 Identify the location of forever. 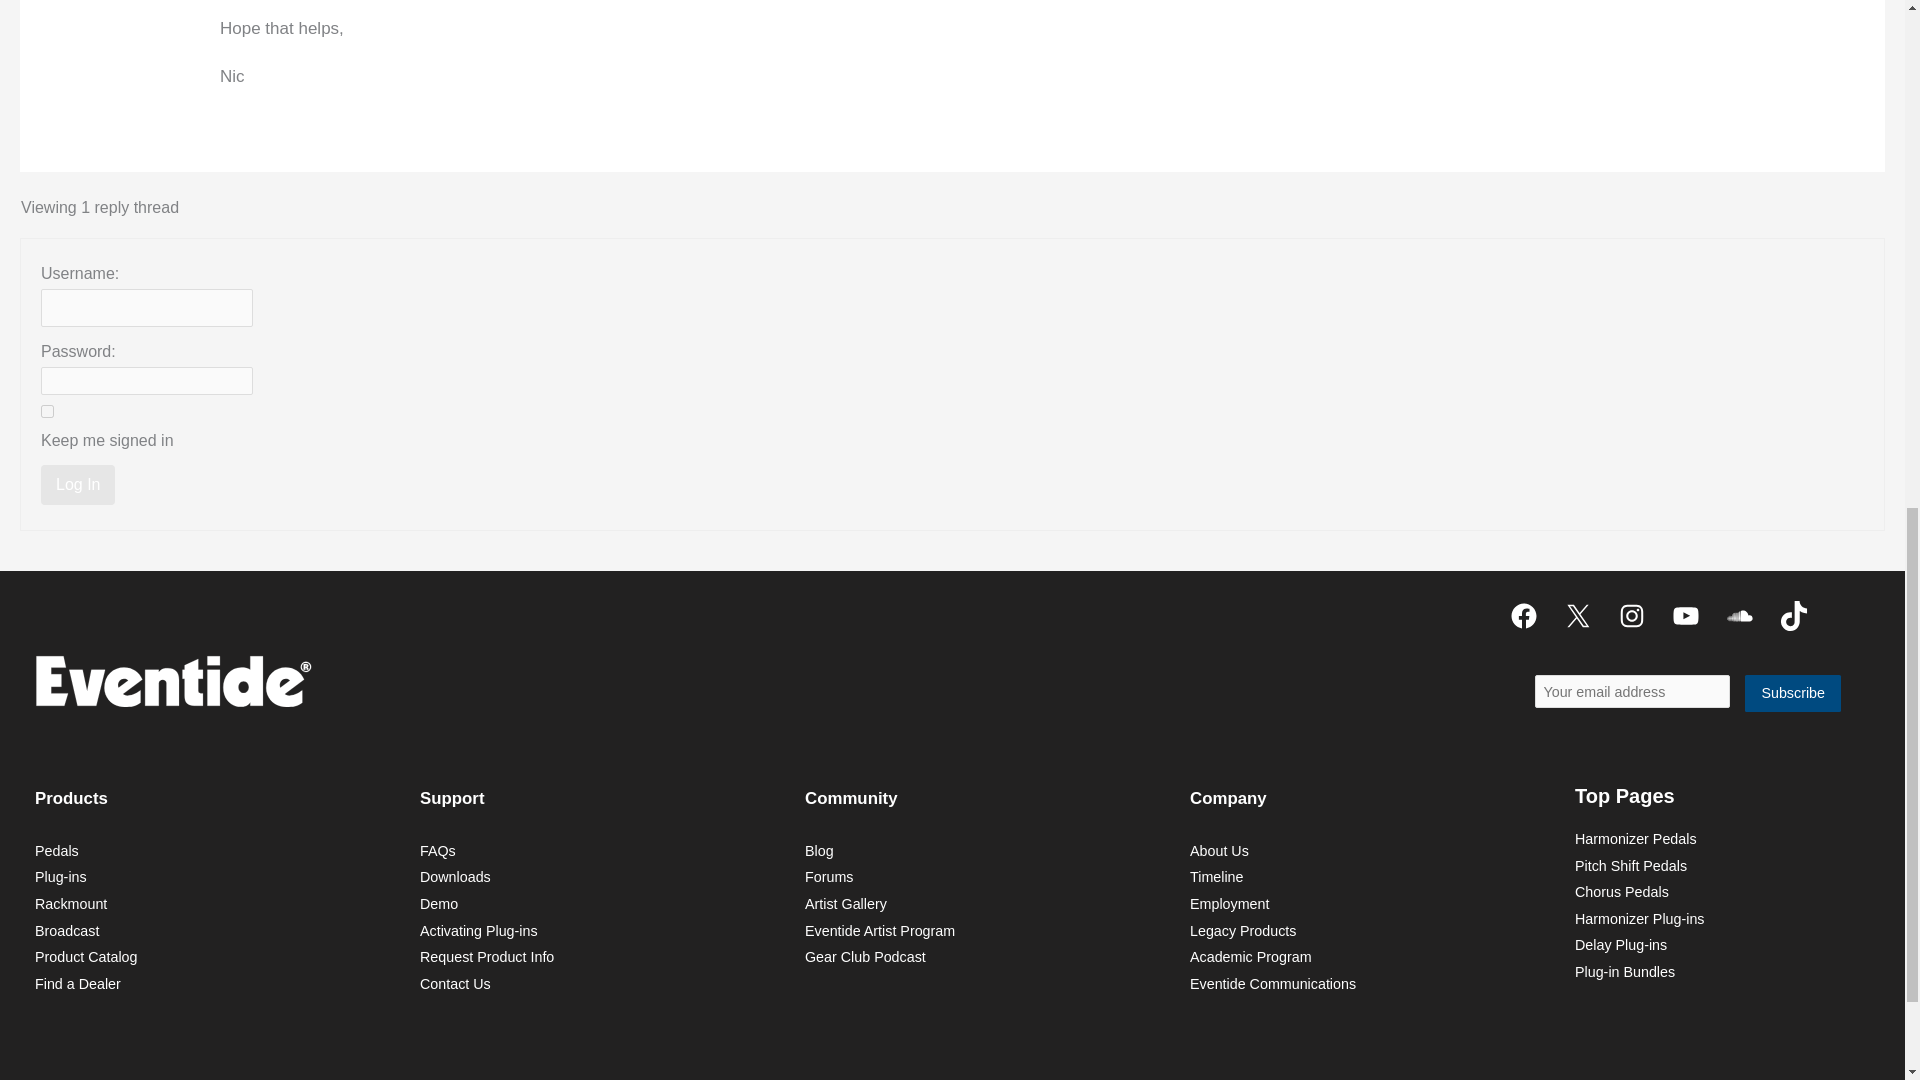
(46, 411).